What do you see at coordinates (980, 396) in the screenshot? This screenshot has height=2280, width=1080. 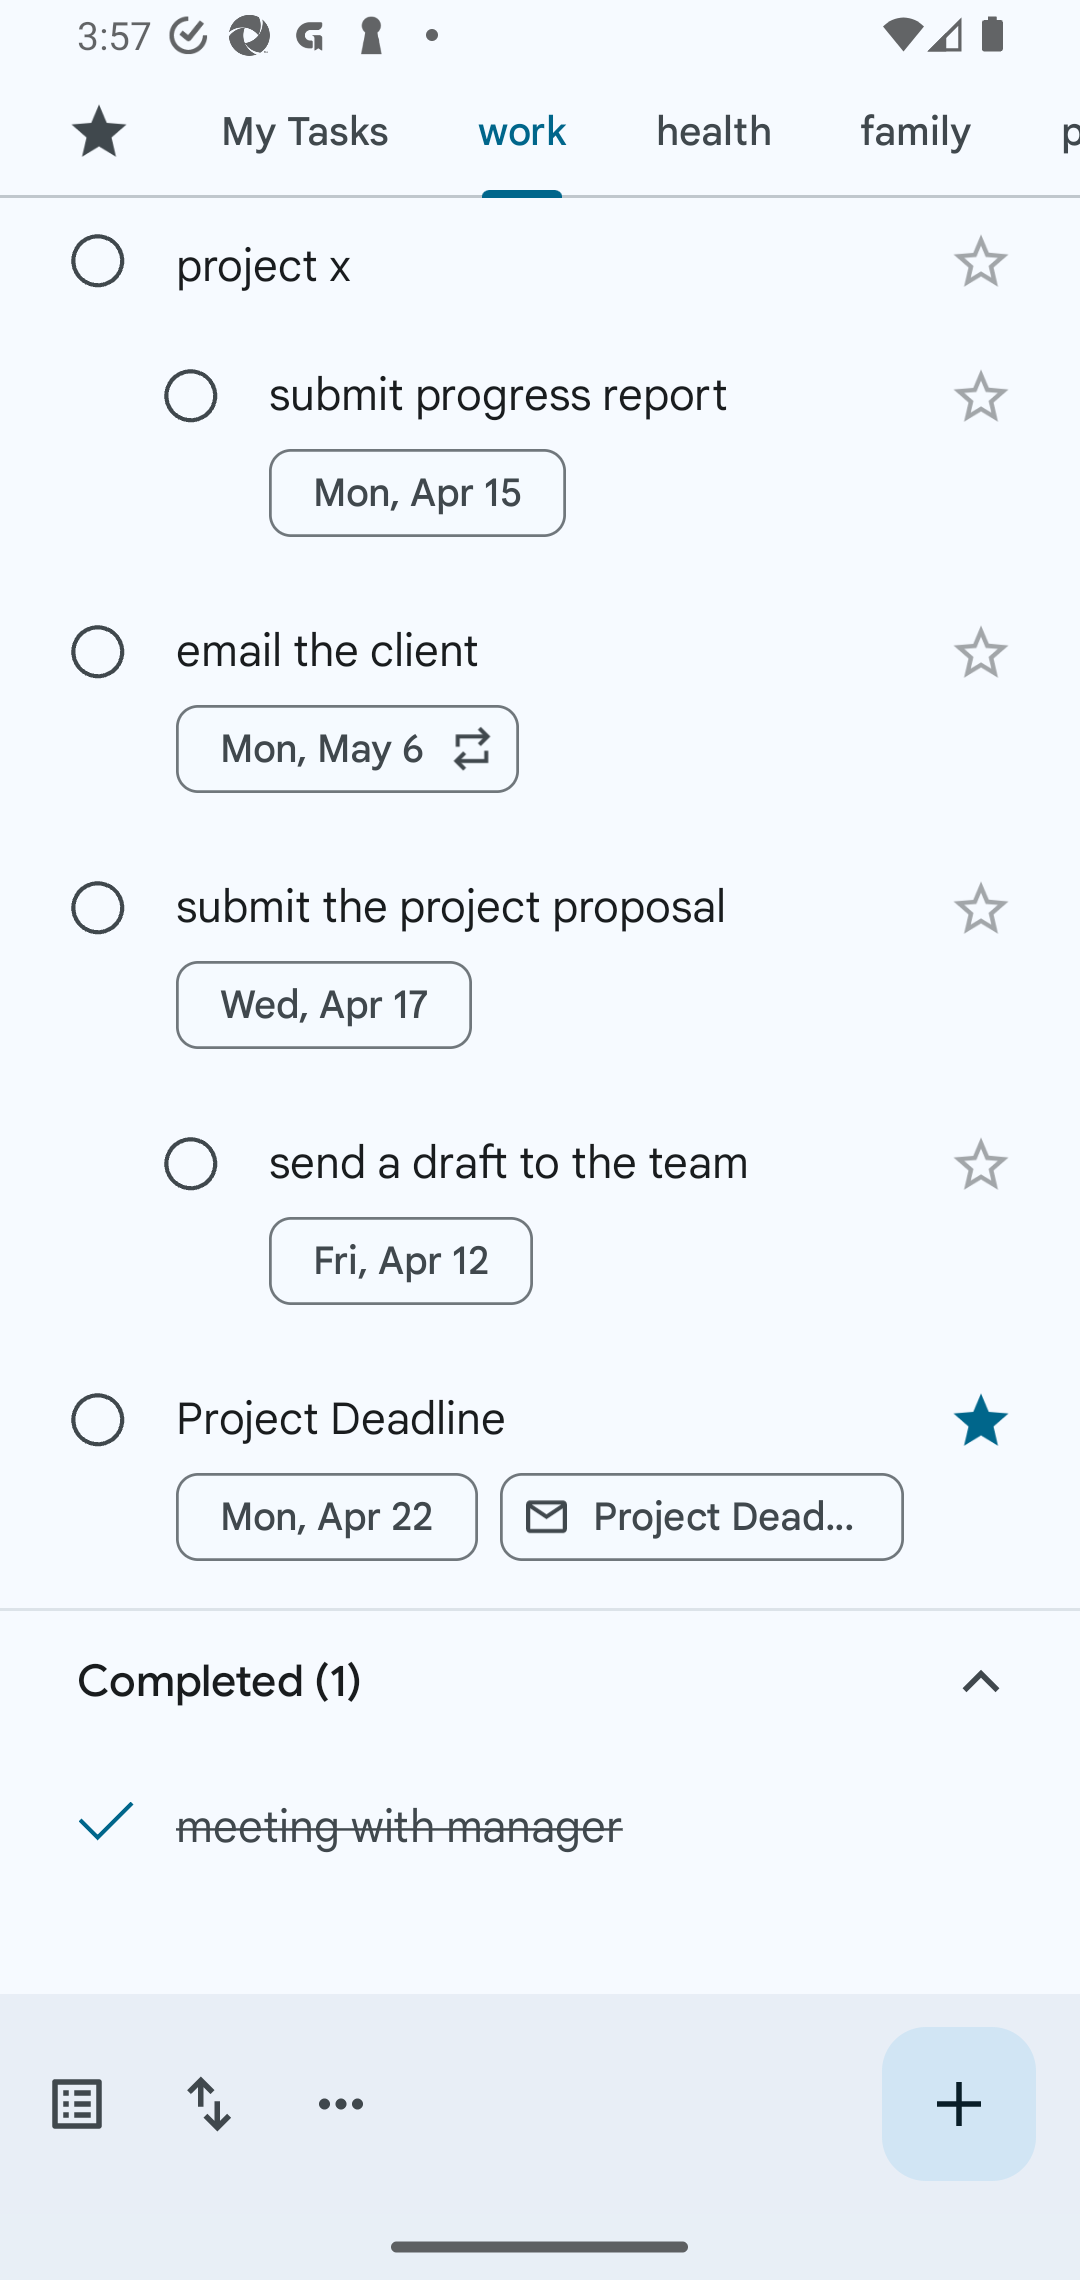 I see `Add star` at bounding box center [980, 396].